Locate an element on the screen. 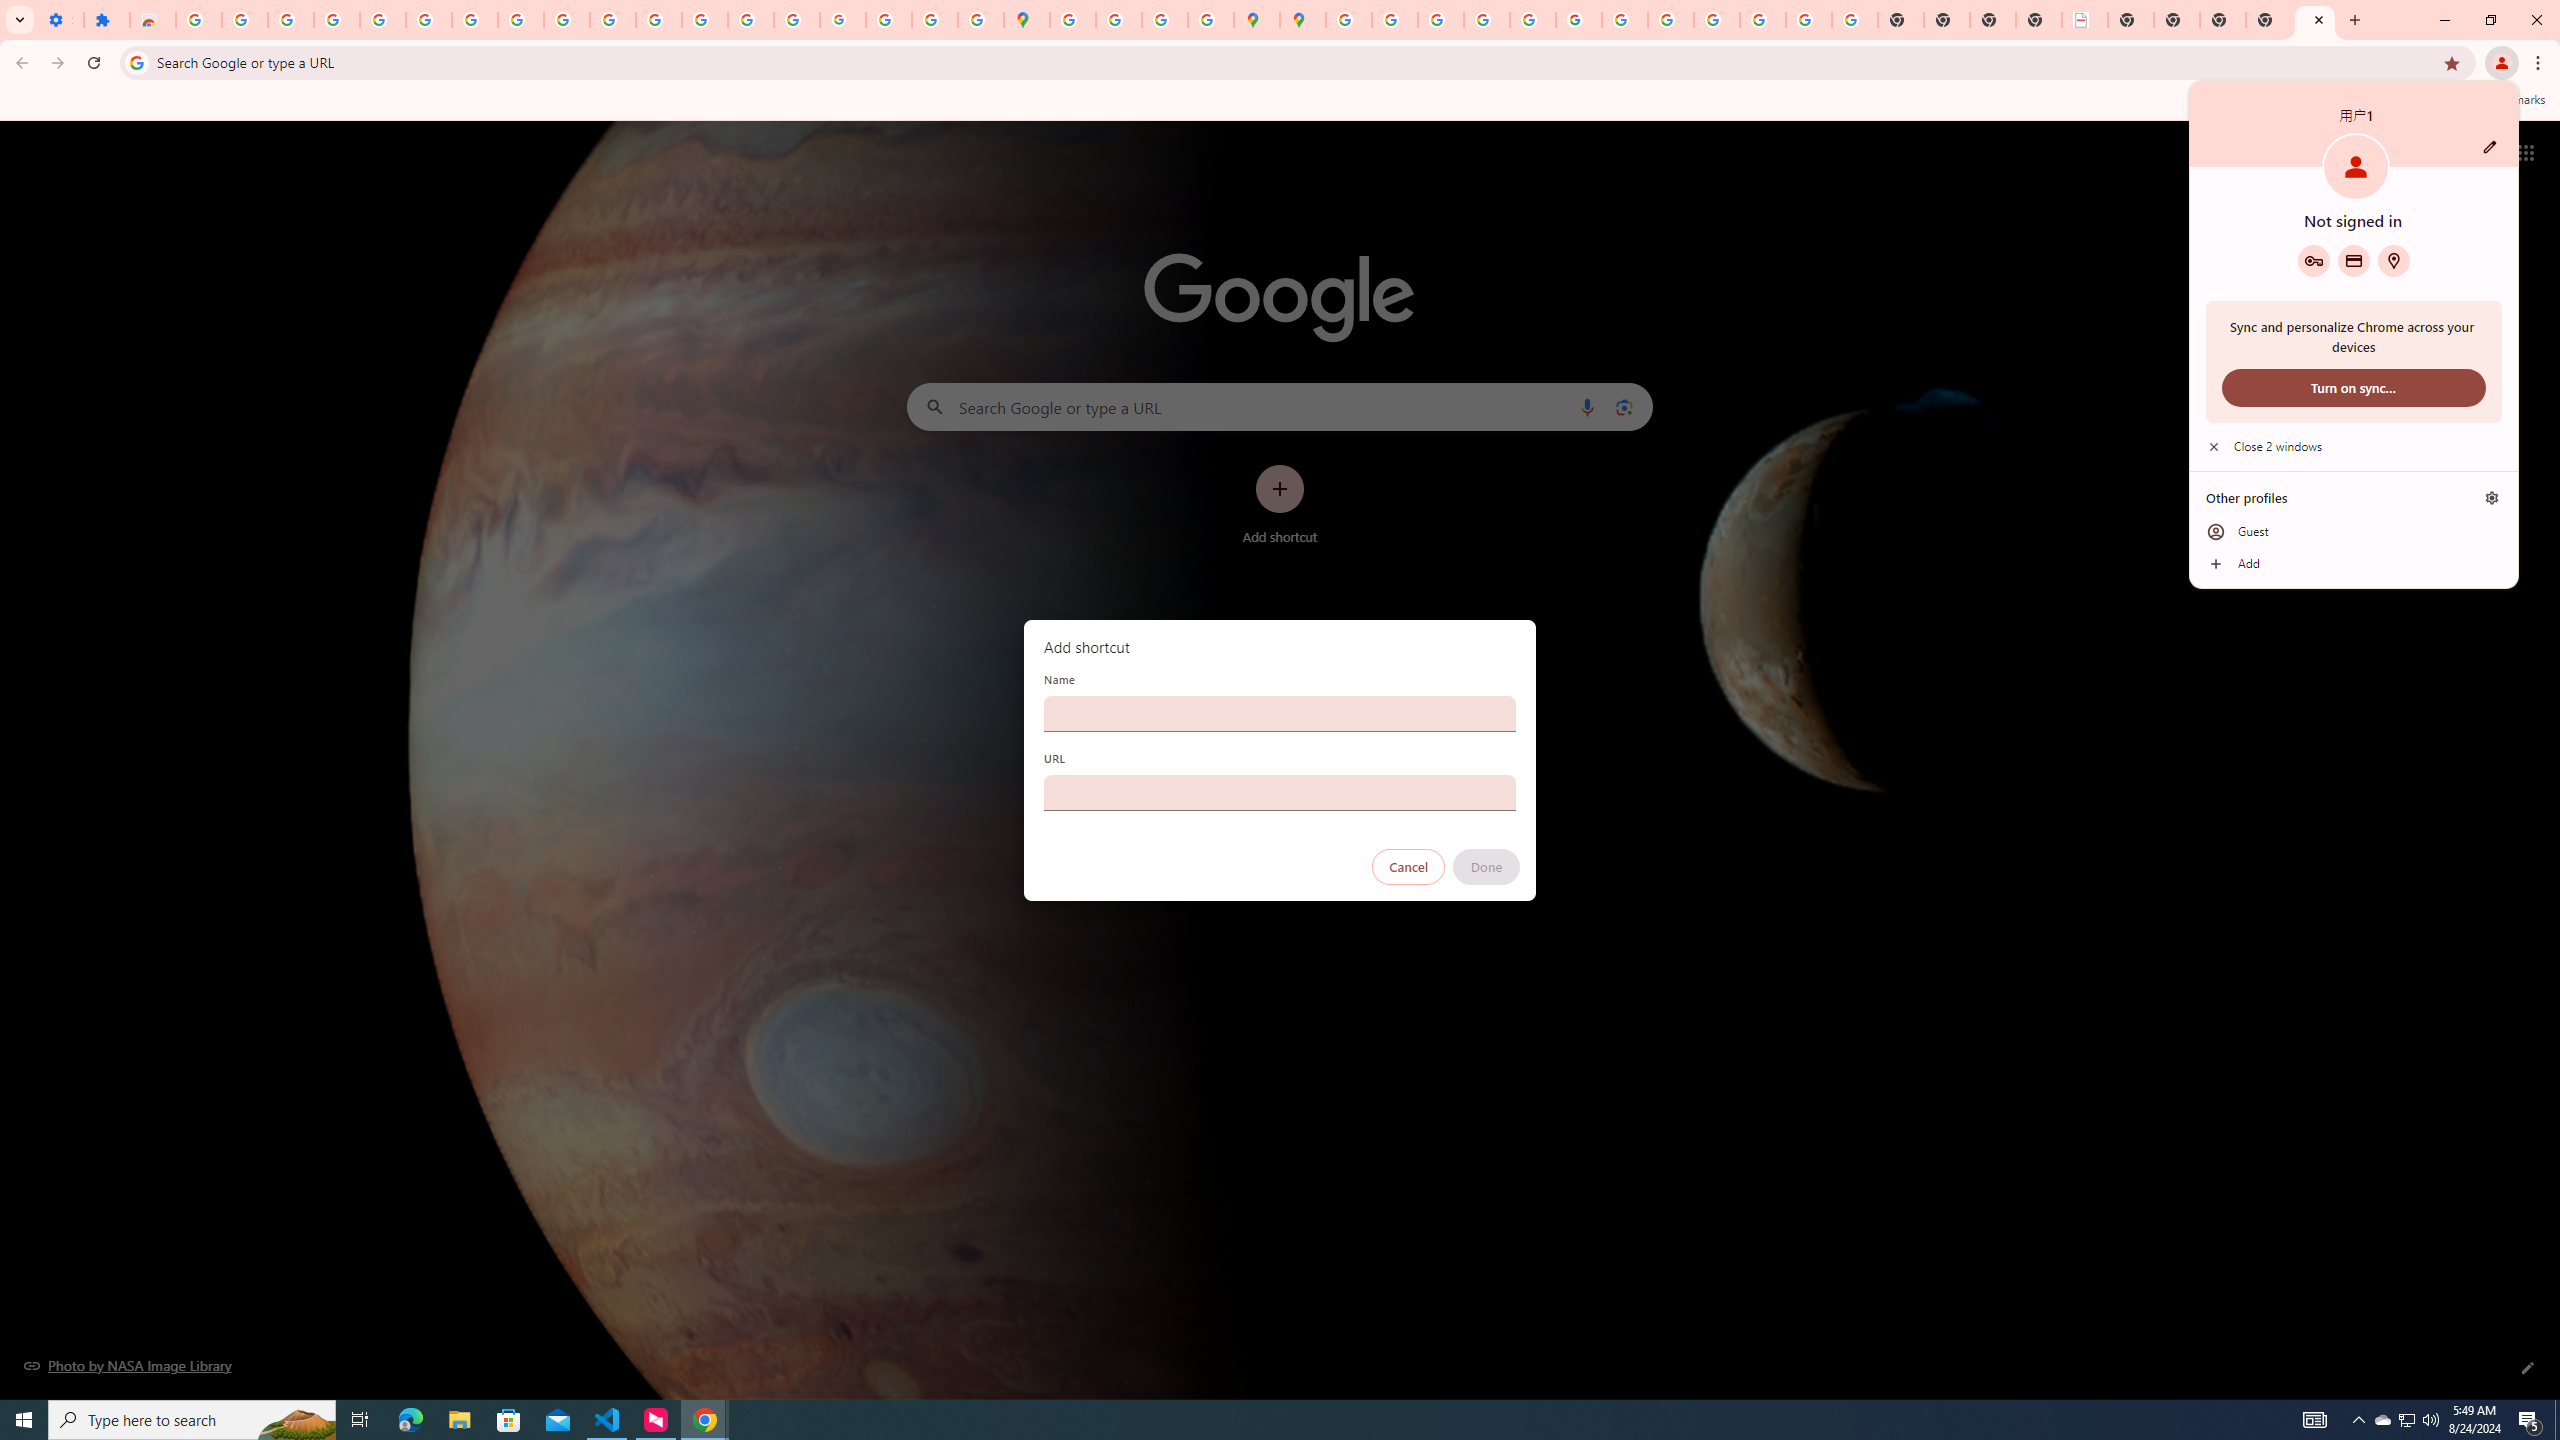  Google Maps is located at coordinates (1027, 20).